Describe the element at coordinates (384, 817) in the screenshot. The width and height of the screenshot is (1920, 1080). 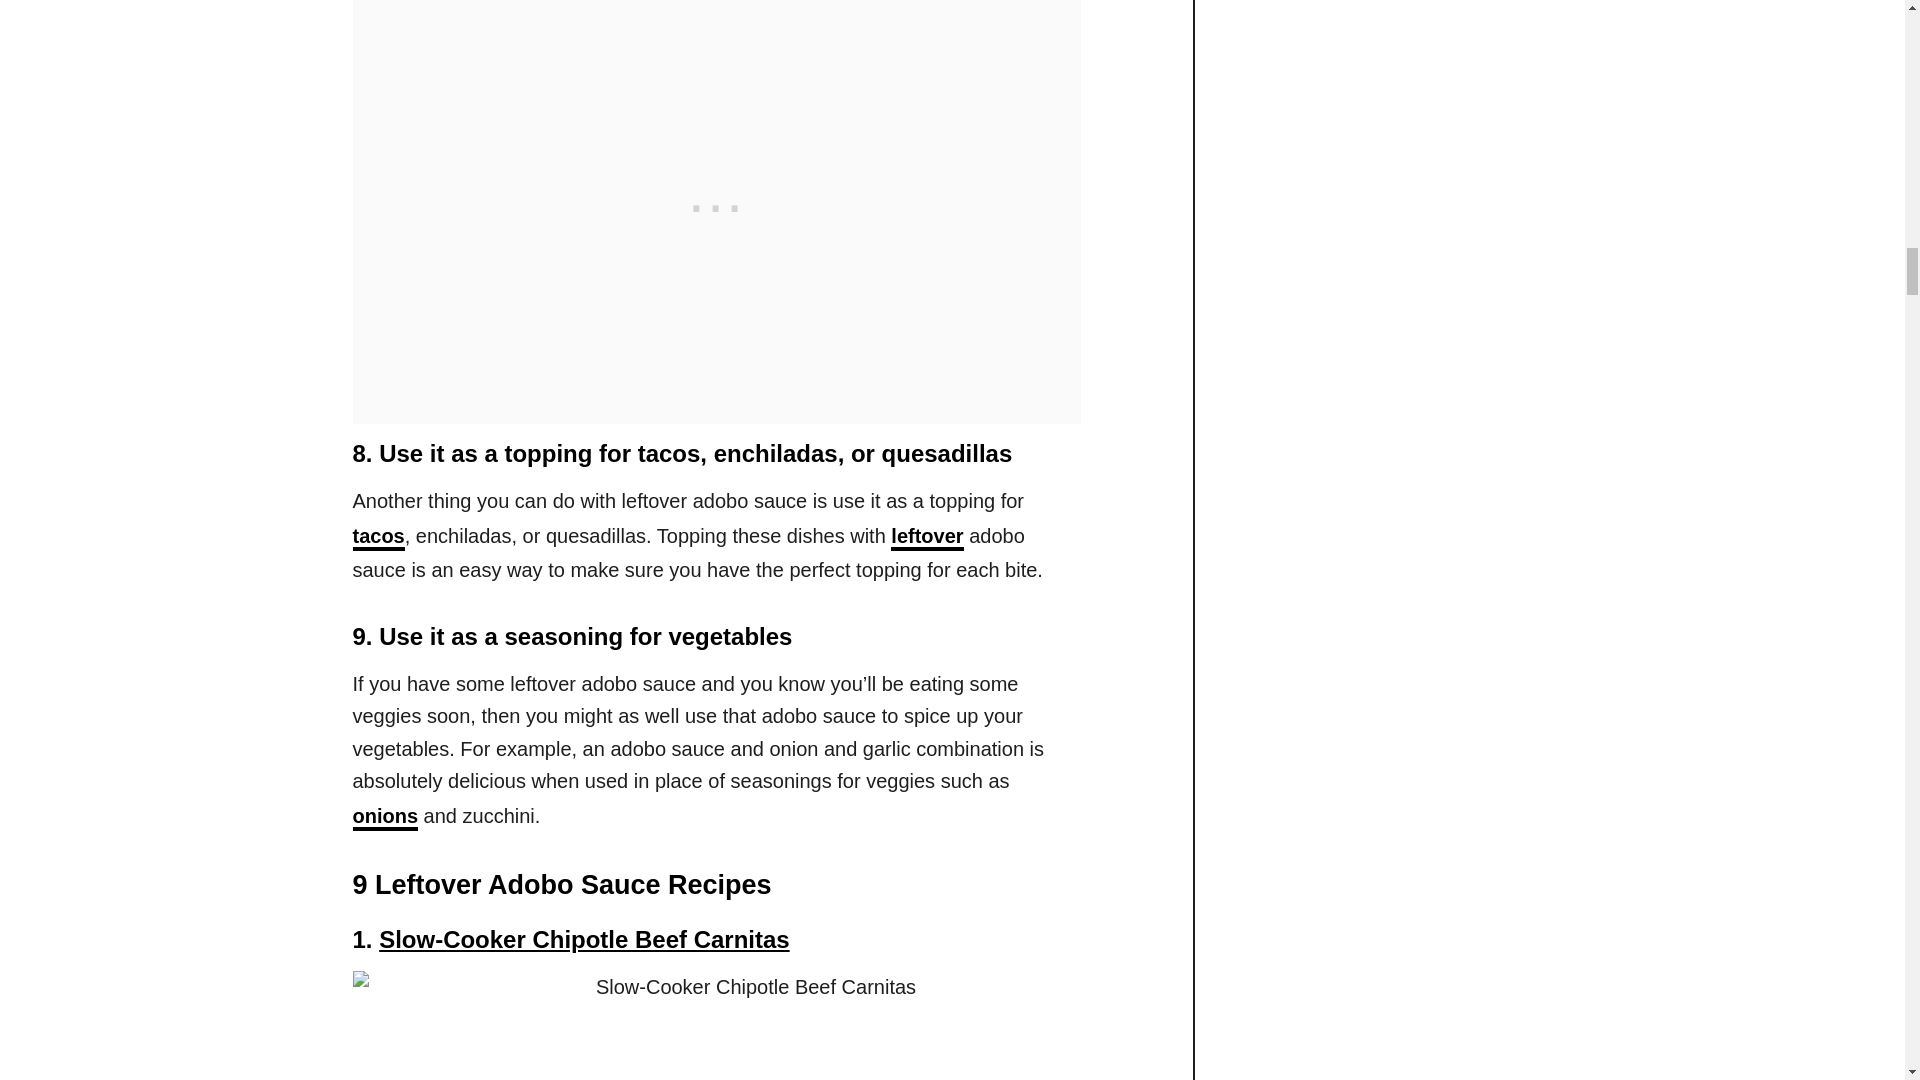
I see `onions` at that location.